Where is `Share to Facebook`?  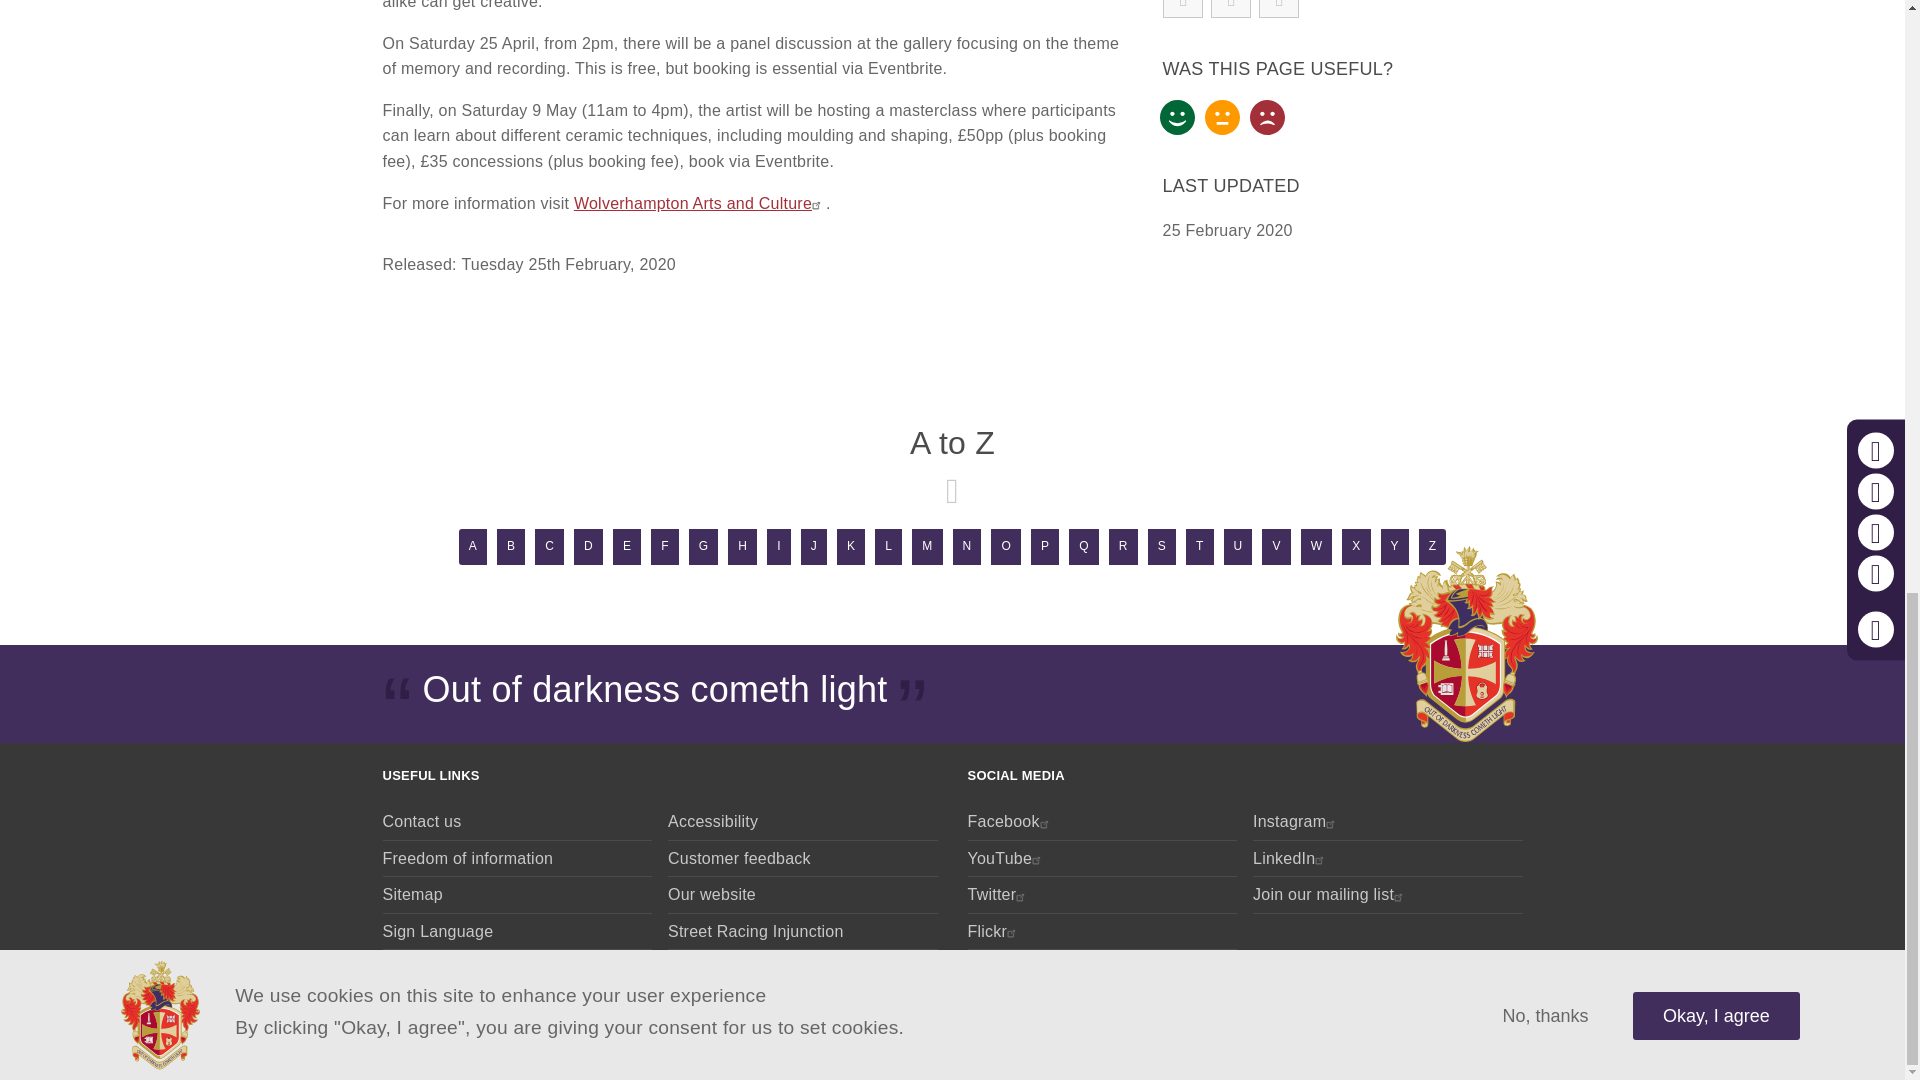
Share to Facebook is located at coordinates (1183, 9).